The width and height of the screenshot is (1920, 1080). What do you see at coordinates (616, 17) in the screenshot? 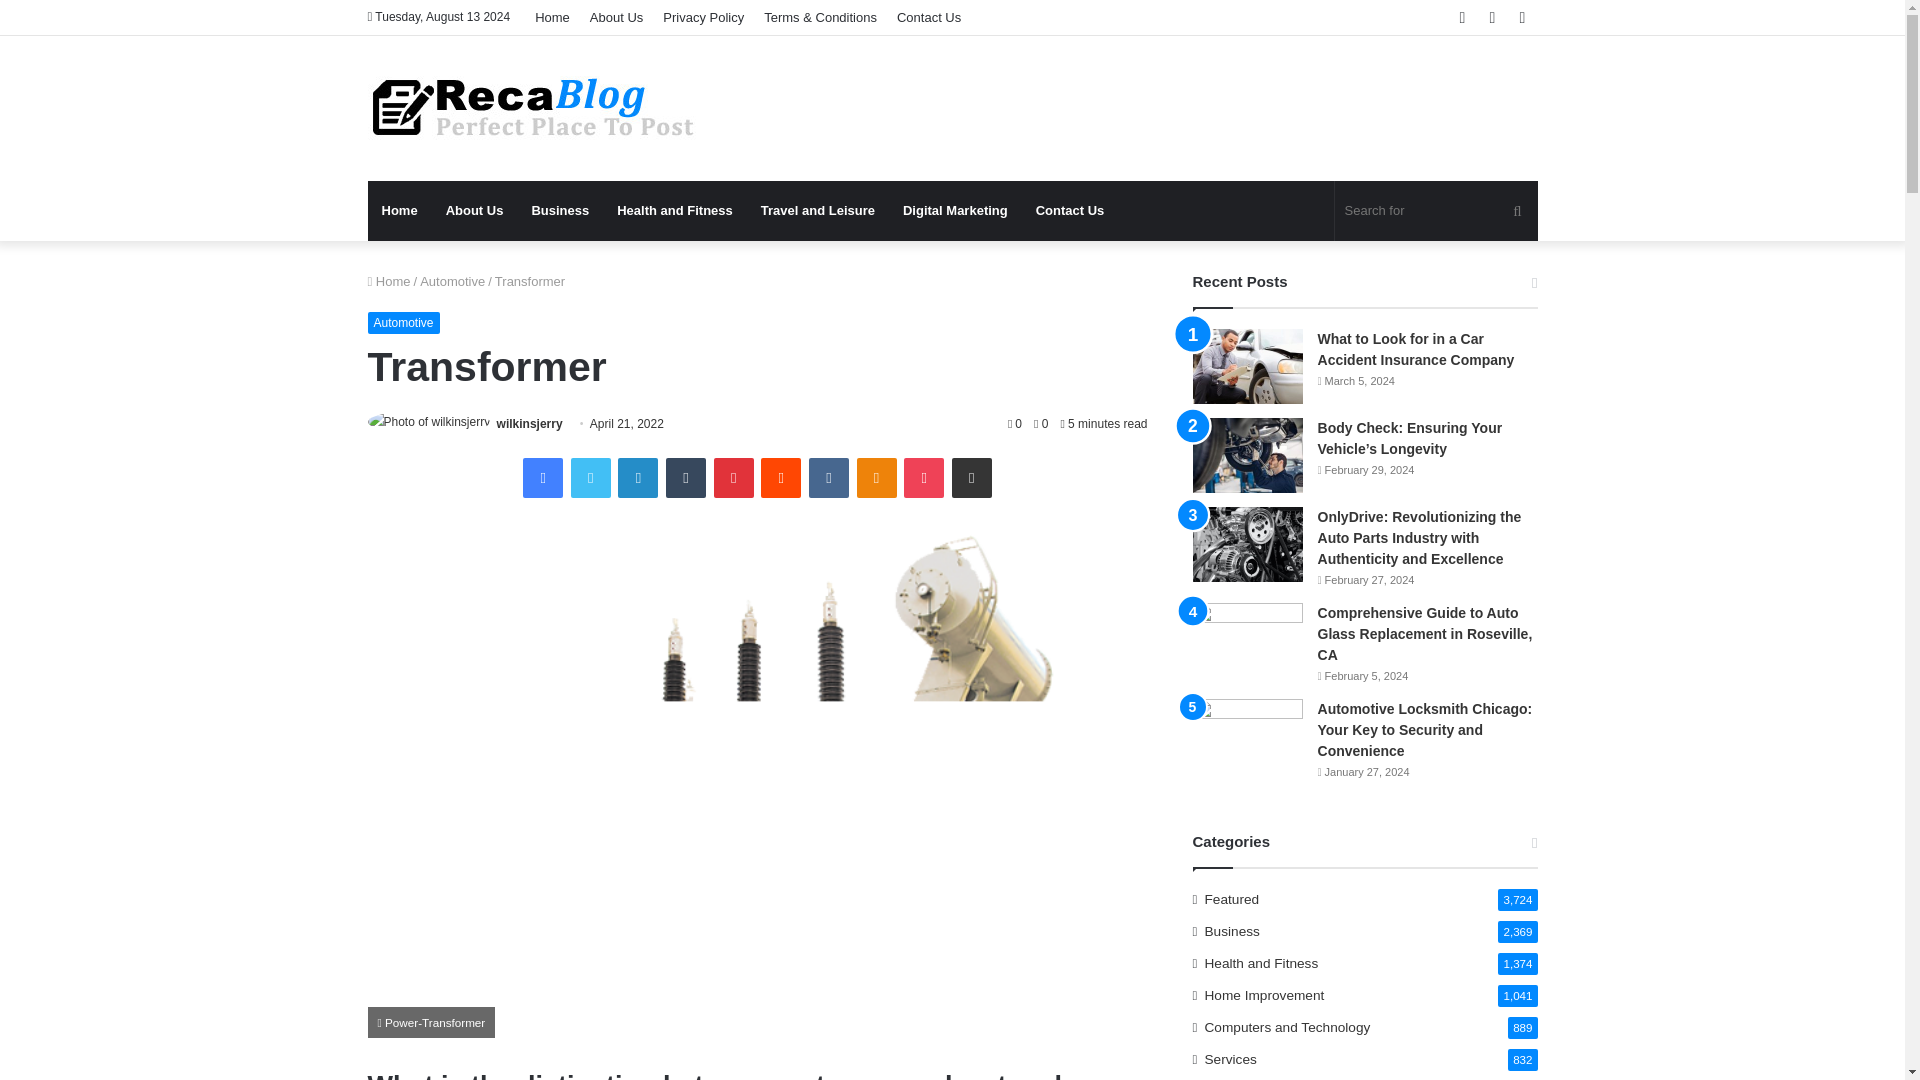
I see `About Us` at bounding box center [616, 17].